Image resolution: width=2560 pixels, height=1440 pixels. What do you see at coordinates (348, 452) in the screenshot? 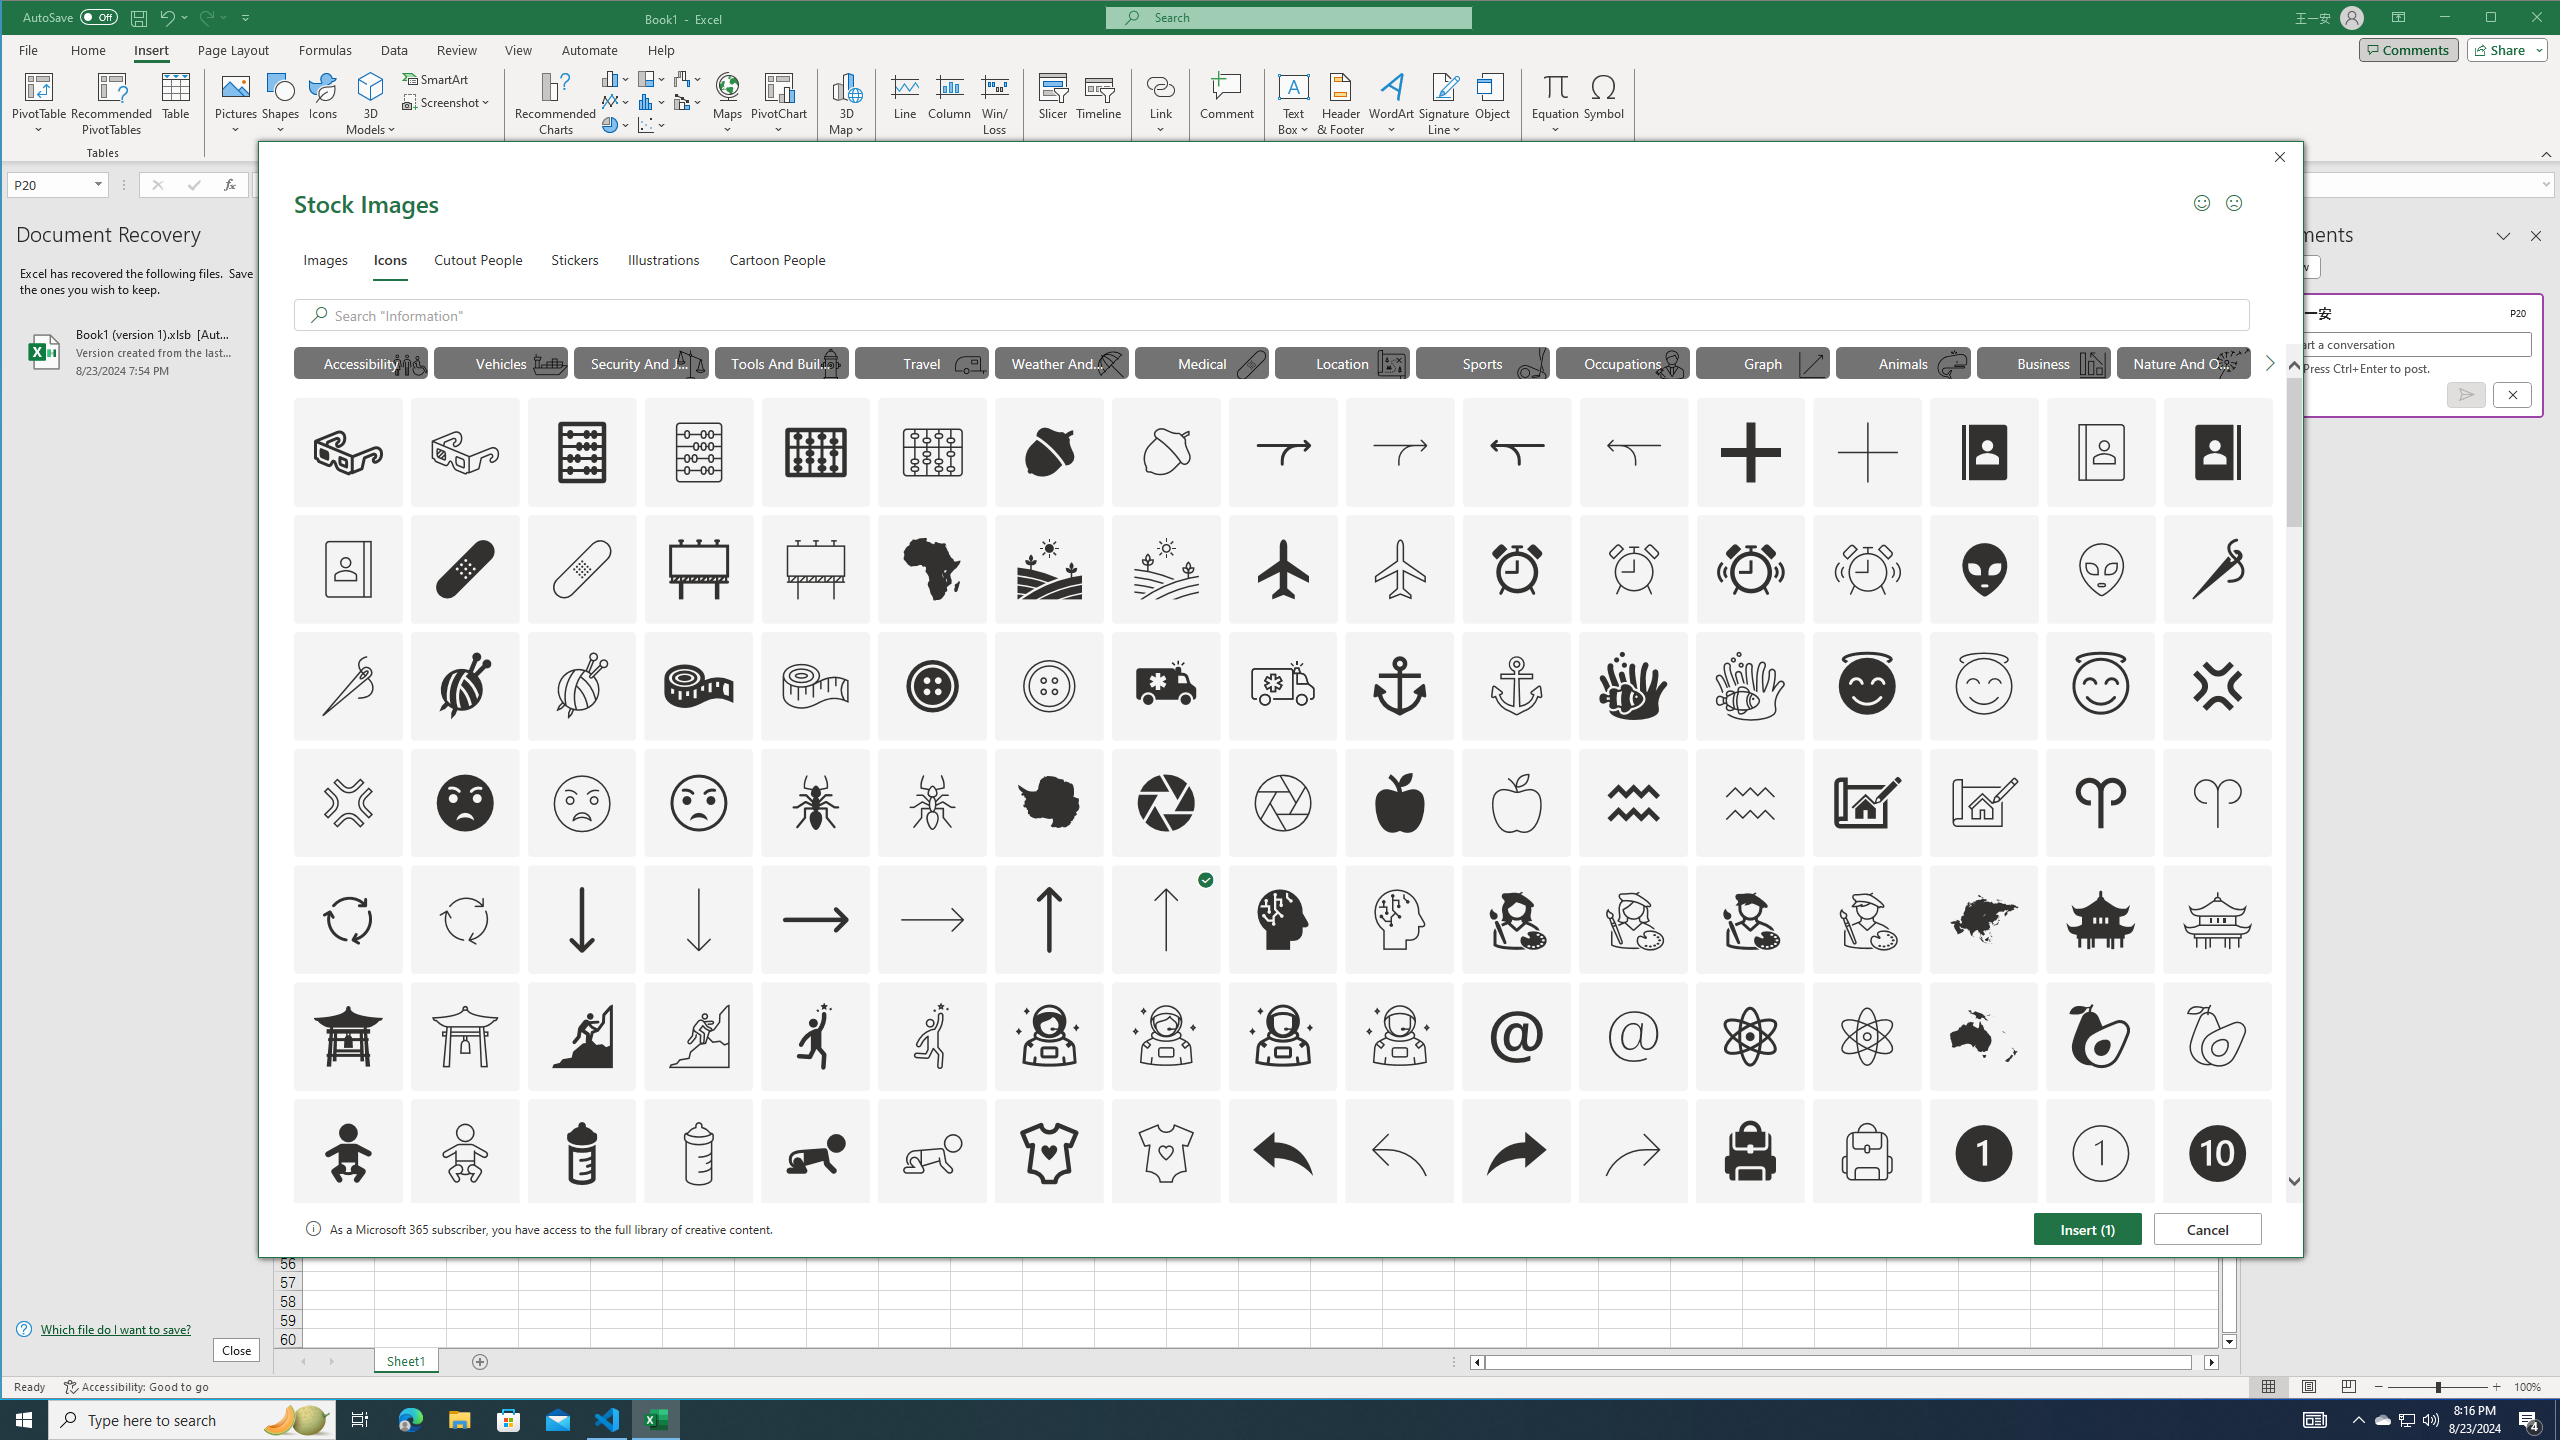
I see `AutomationID: Icons_3dGlasses` at bounding box center [348, 452].